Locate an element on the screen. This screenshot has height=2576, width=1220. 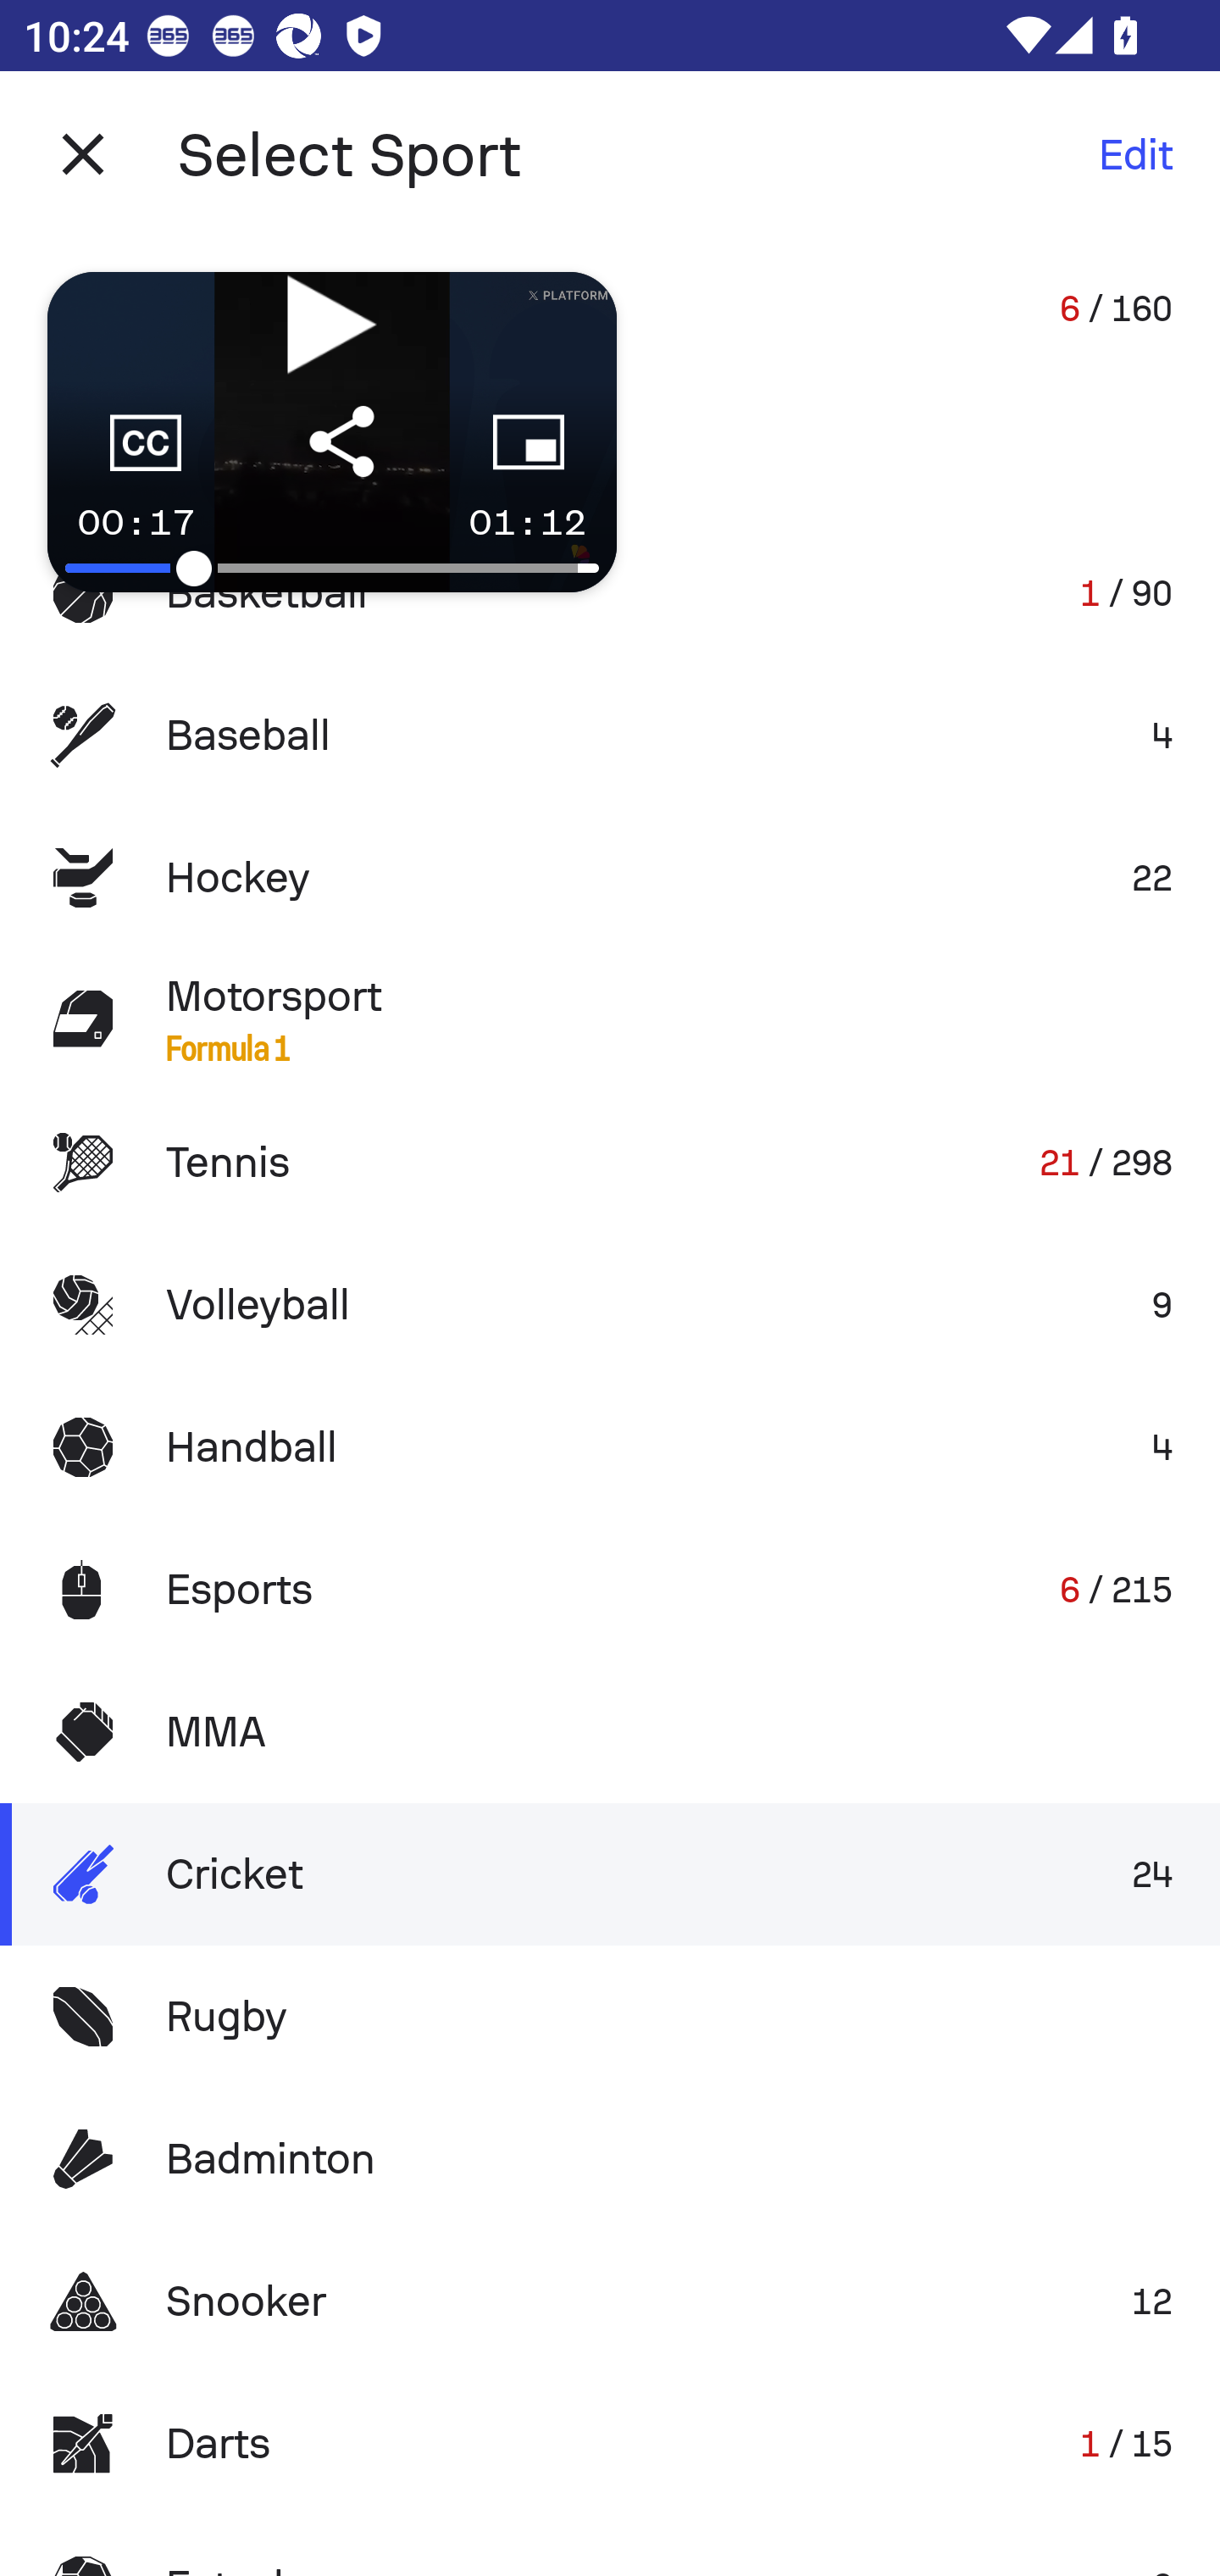
Volleyball 9 is located at coordinates (610, 1305).